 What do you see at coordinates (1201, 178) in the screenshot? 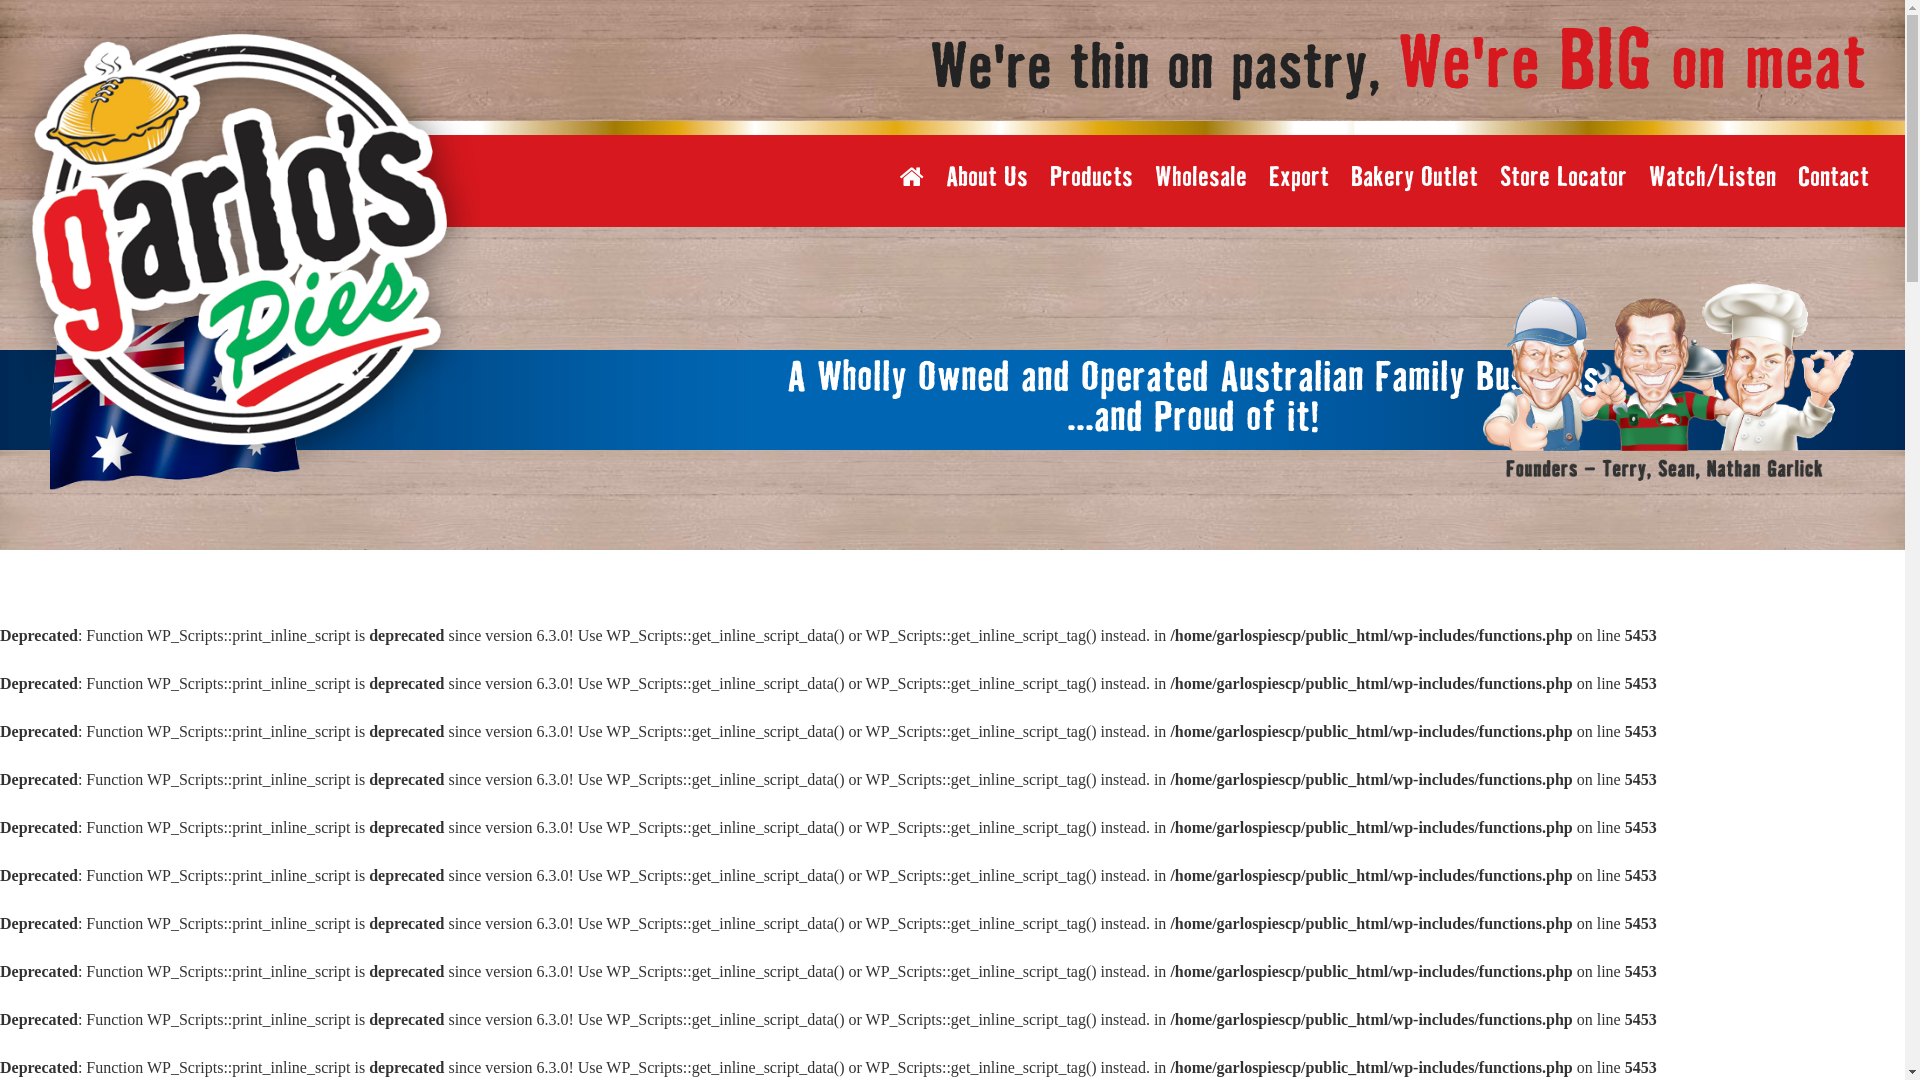
I see `Wholesale` at bounding box center [1201, 178].